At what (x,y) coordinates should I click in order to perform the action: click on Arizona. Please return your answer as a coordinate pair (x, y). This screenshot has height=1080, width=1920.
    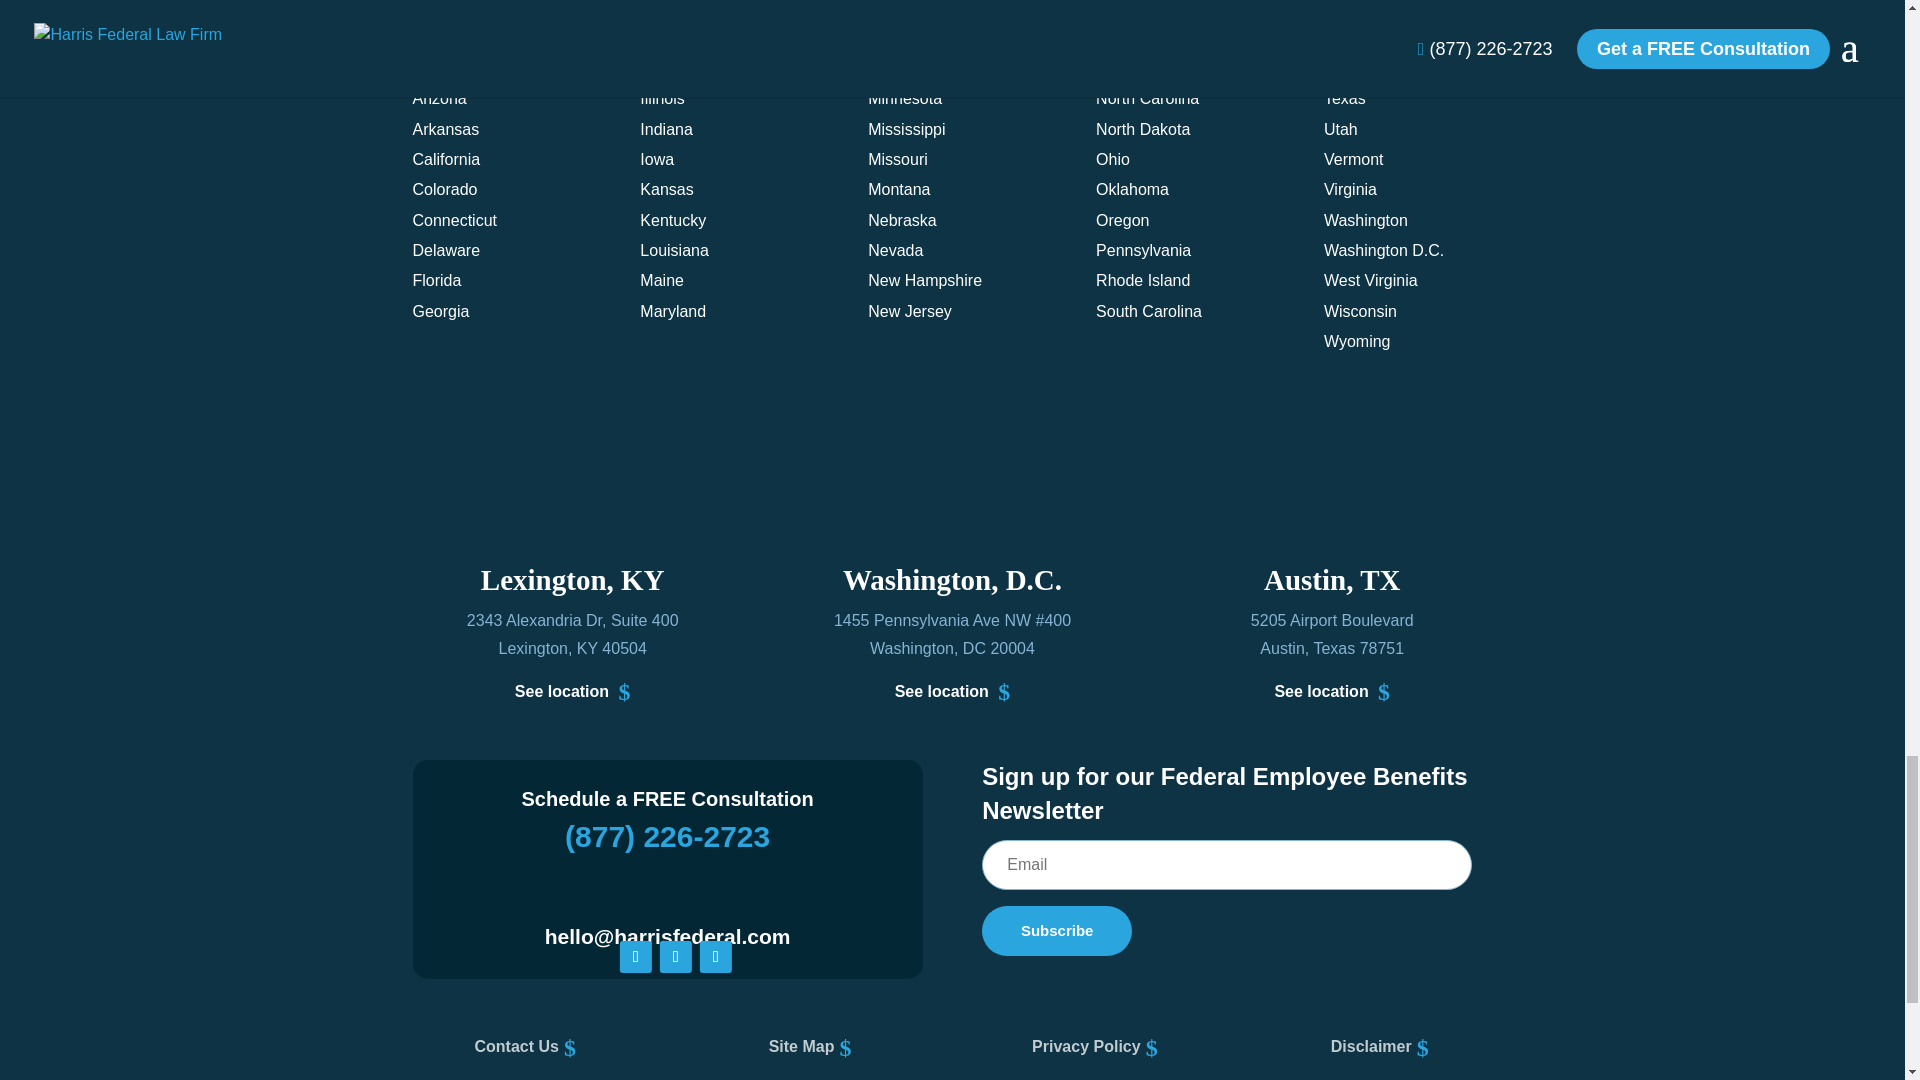
    Looking at the image, I should click on (439, 98).